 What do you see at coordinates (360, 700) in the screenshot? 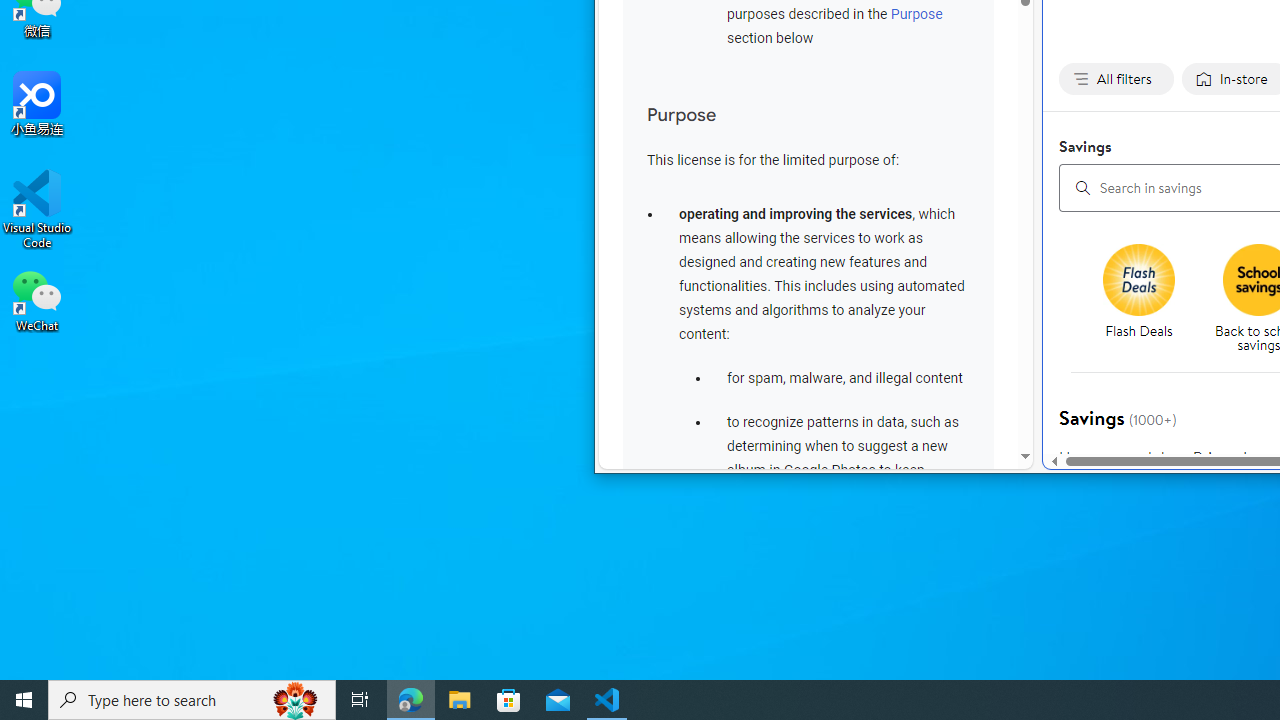
I see `Task View` at bounding box center [360, 700].